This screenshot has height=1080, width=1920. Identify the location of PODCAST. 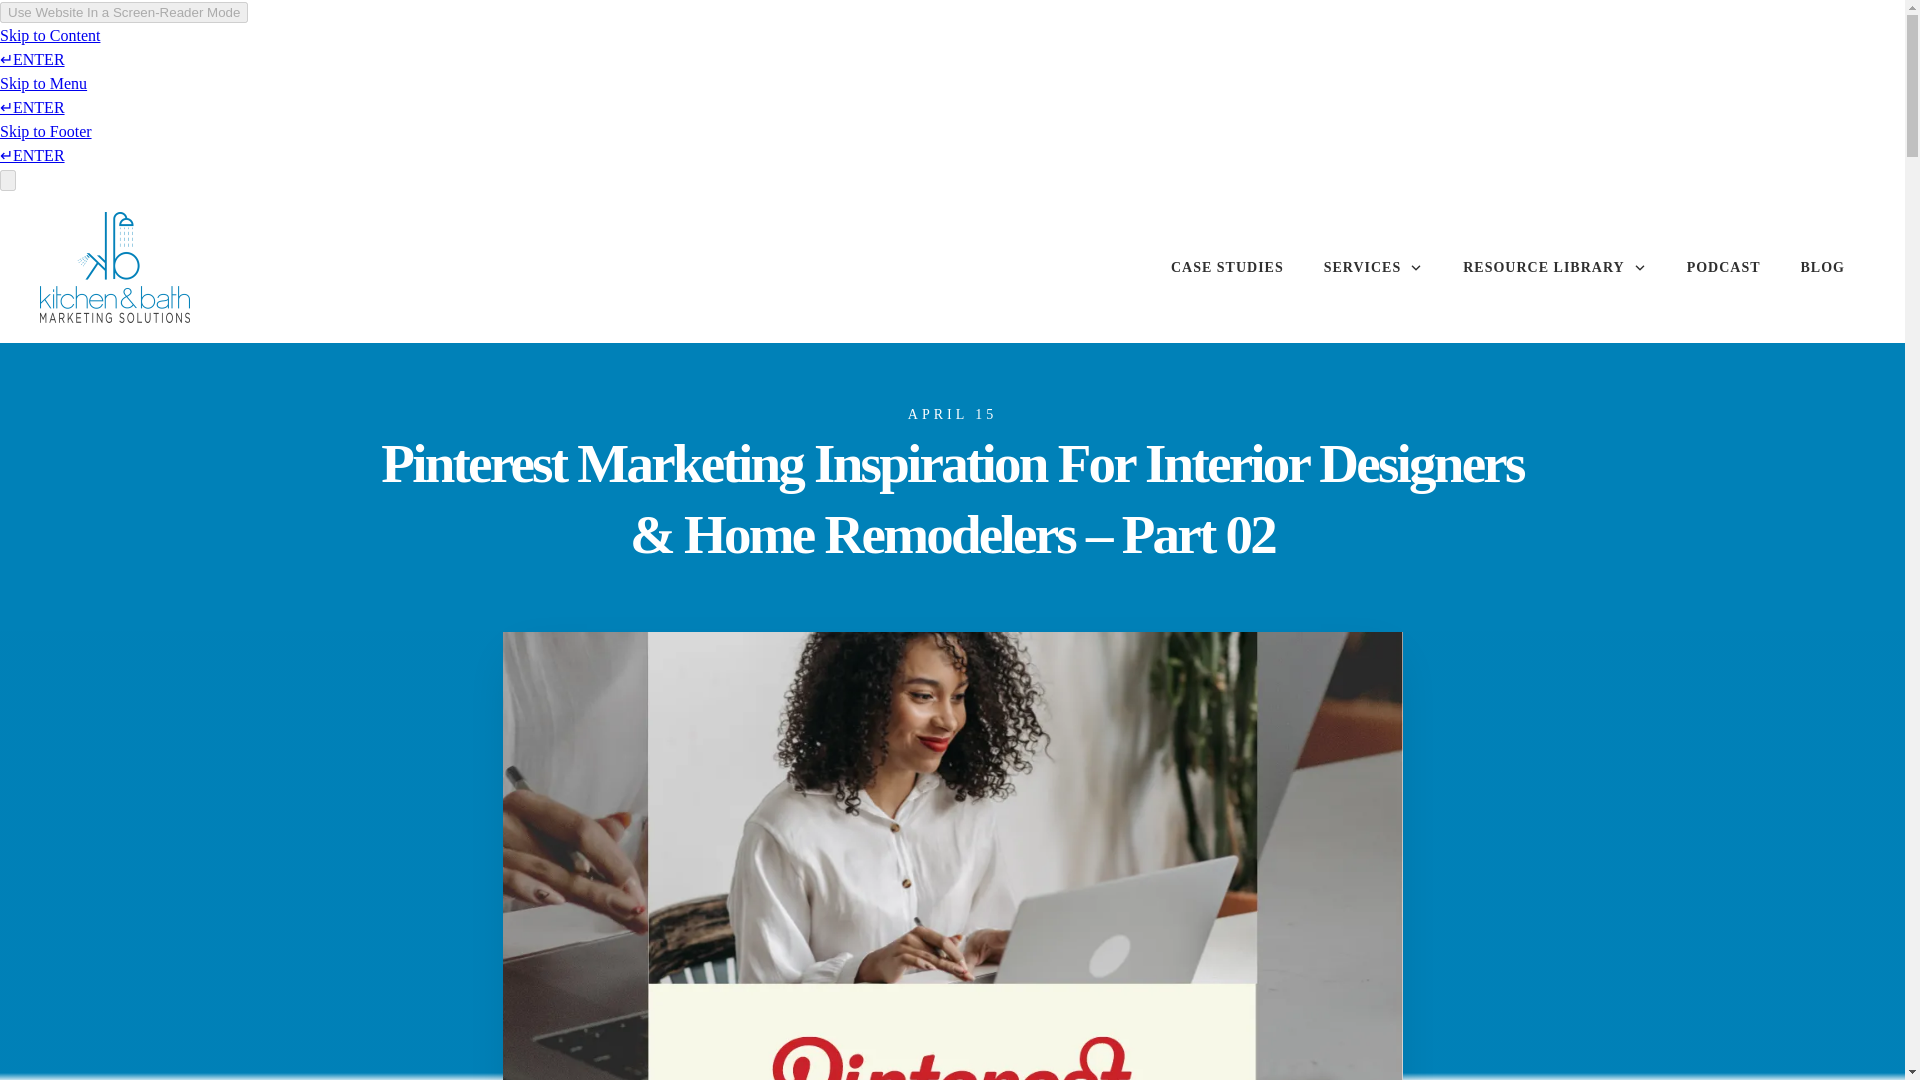
(1724, 267).